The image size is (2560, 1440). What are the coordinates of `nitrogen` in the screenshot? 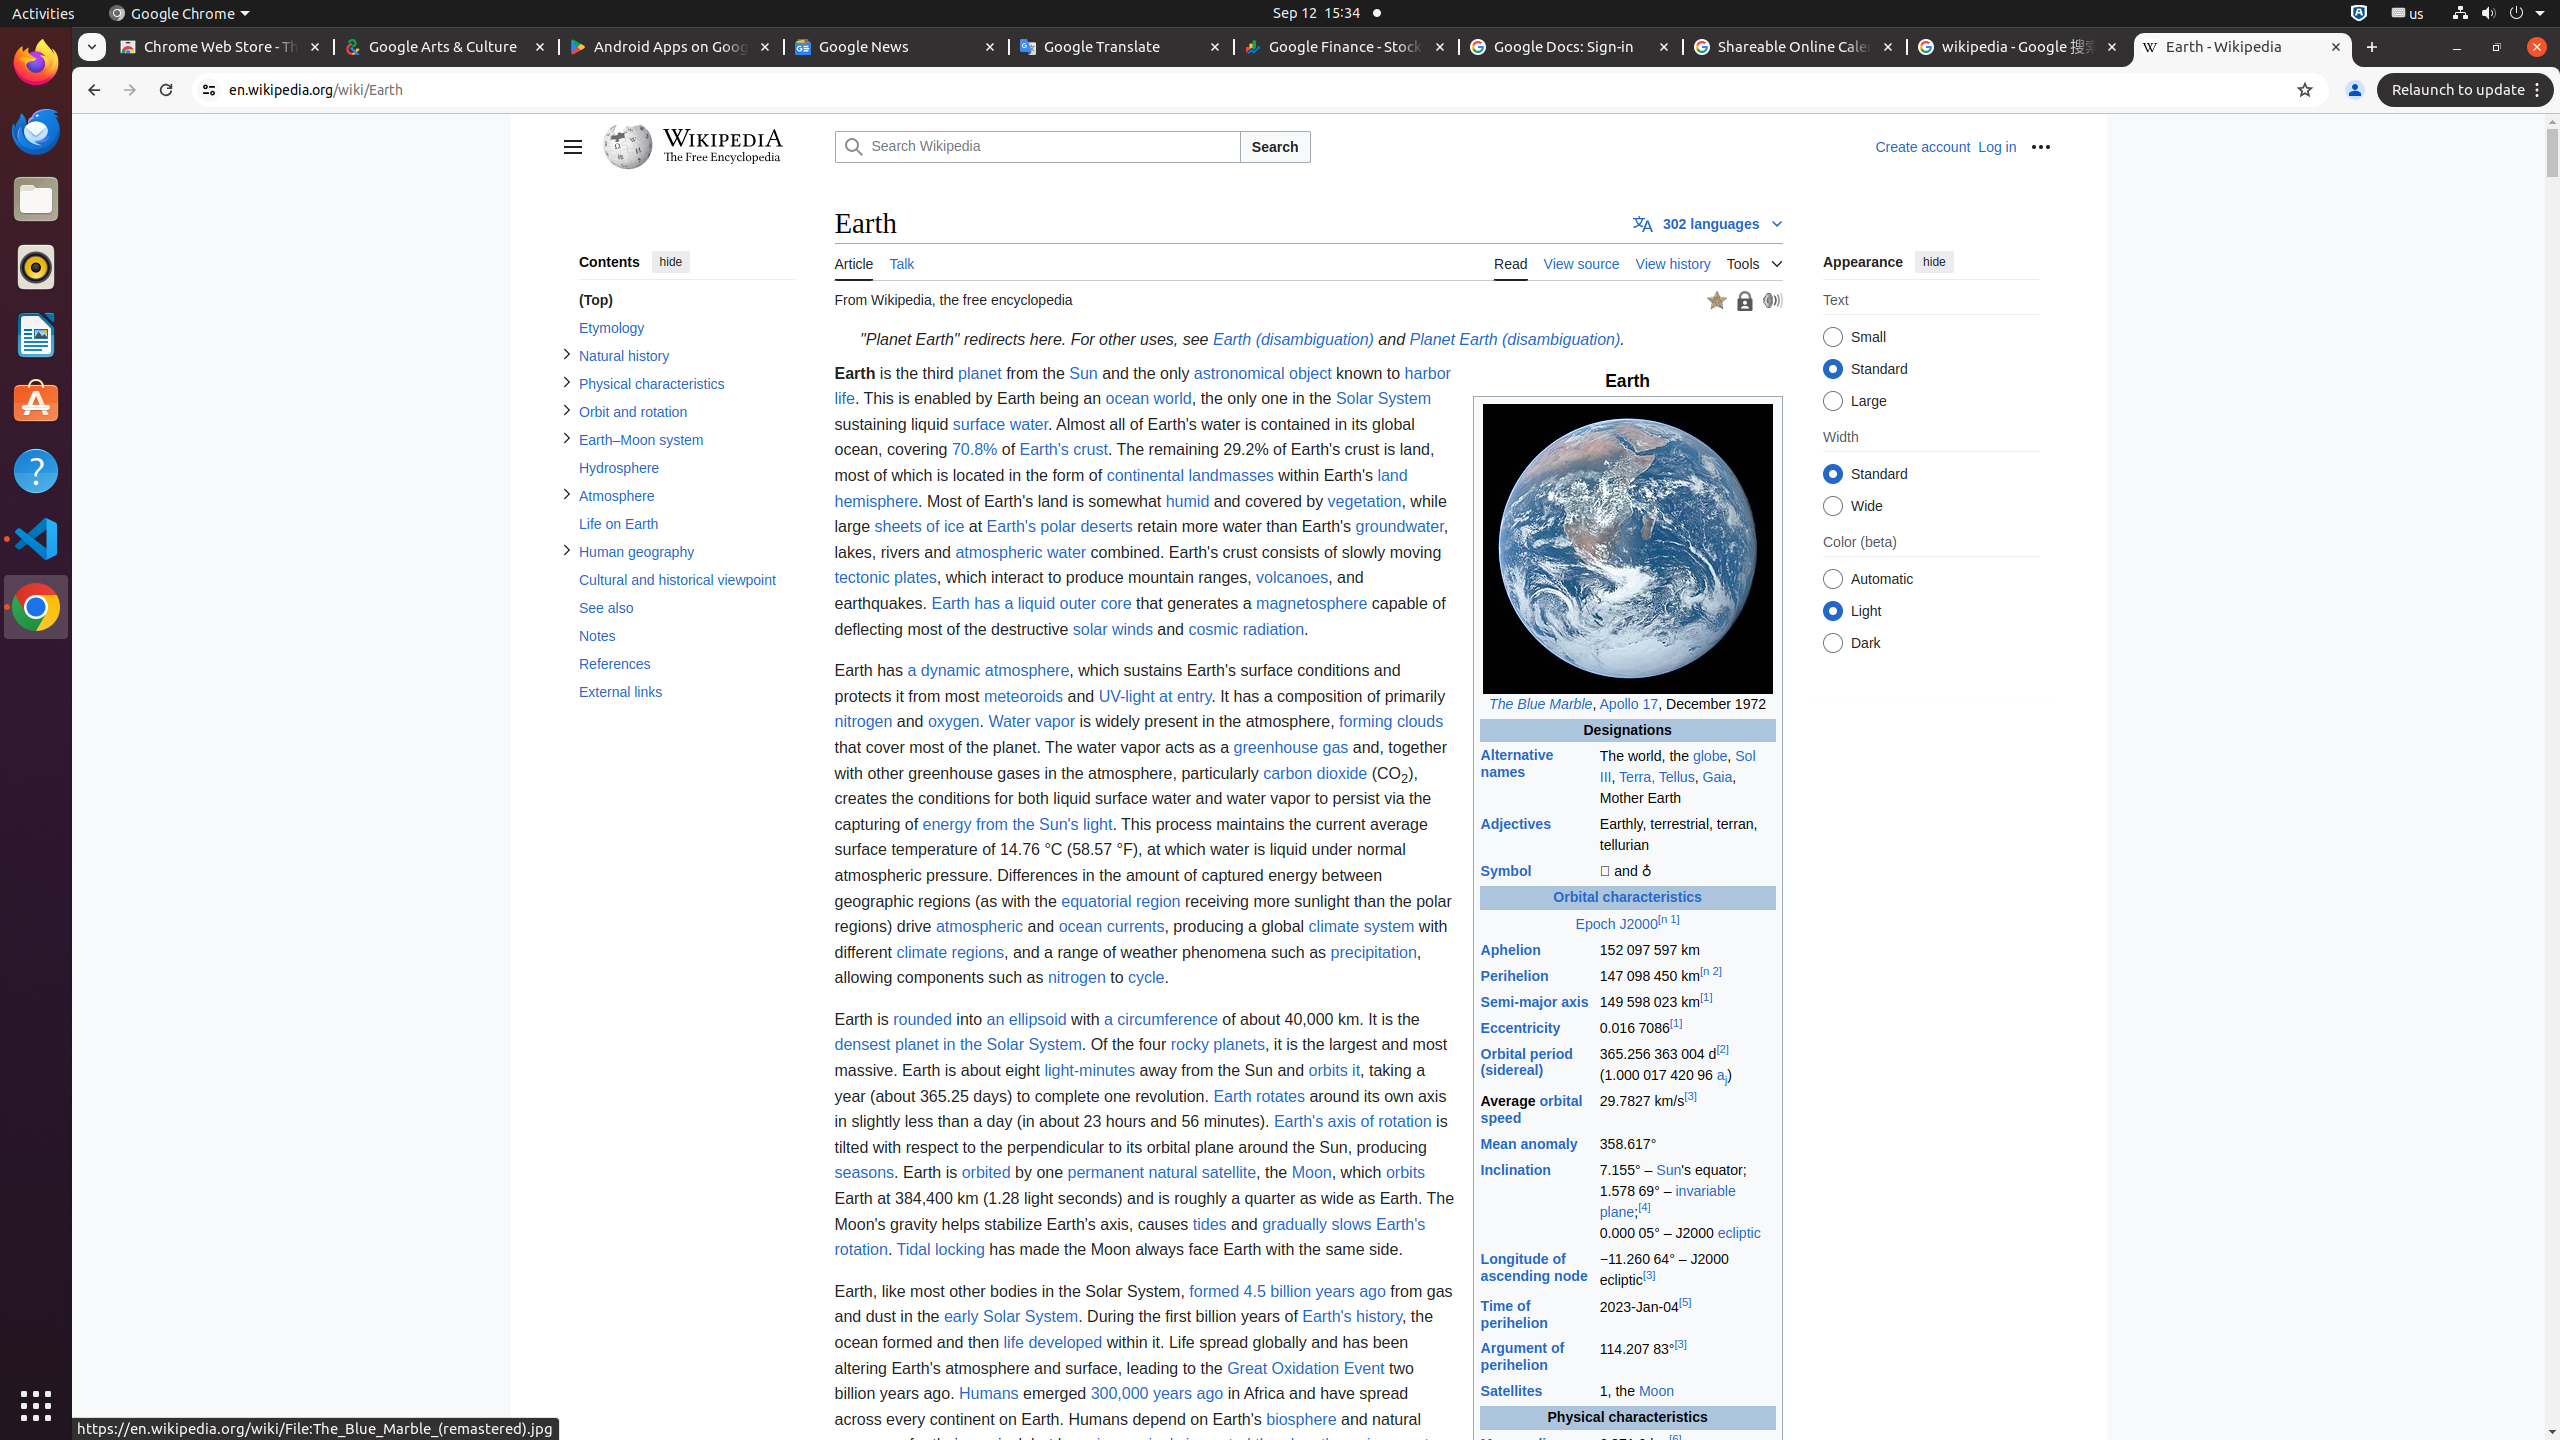 It's located at (864, 722).